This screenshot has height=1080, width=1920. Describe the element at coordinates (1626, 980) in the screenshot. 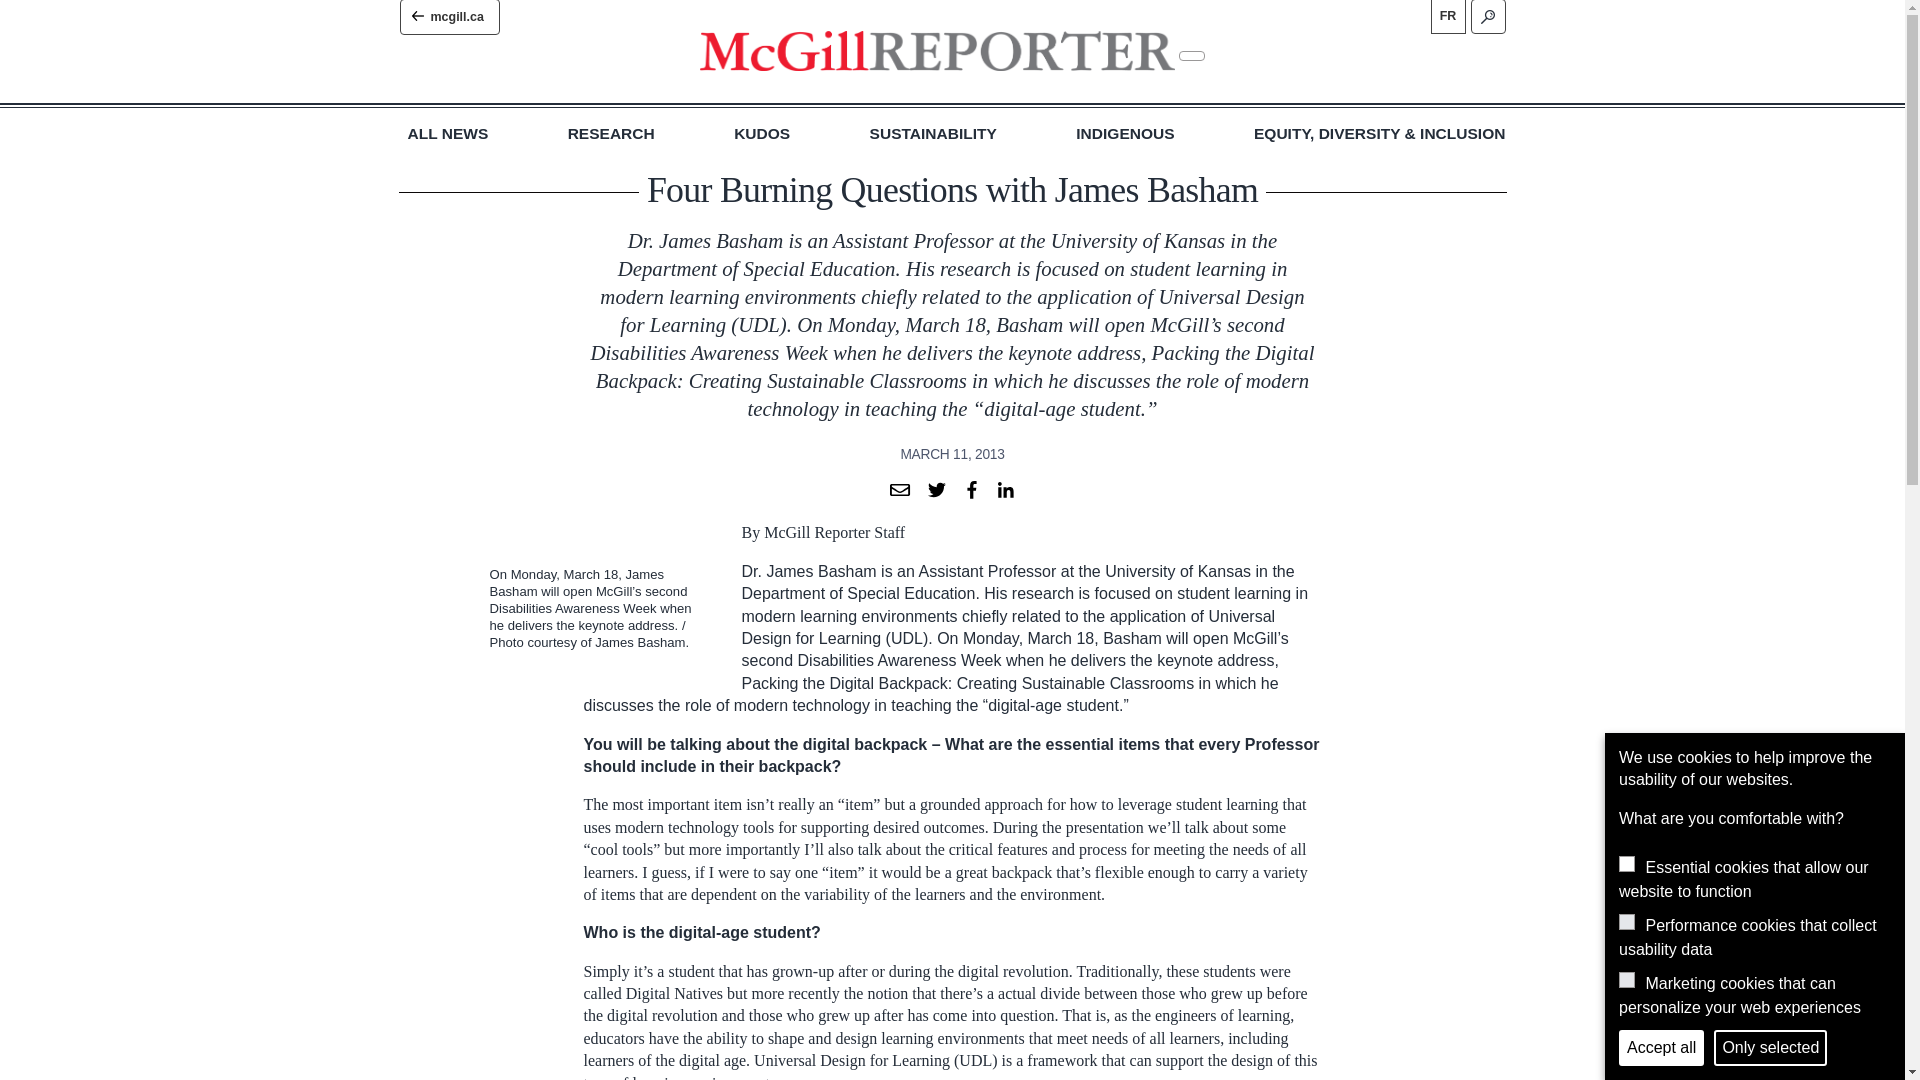

I see `marketing` at that location.